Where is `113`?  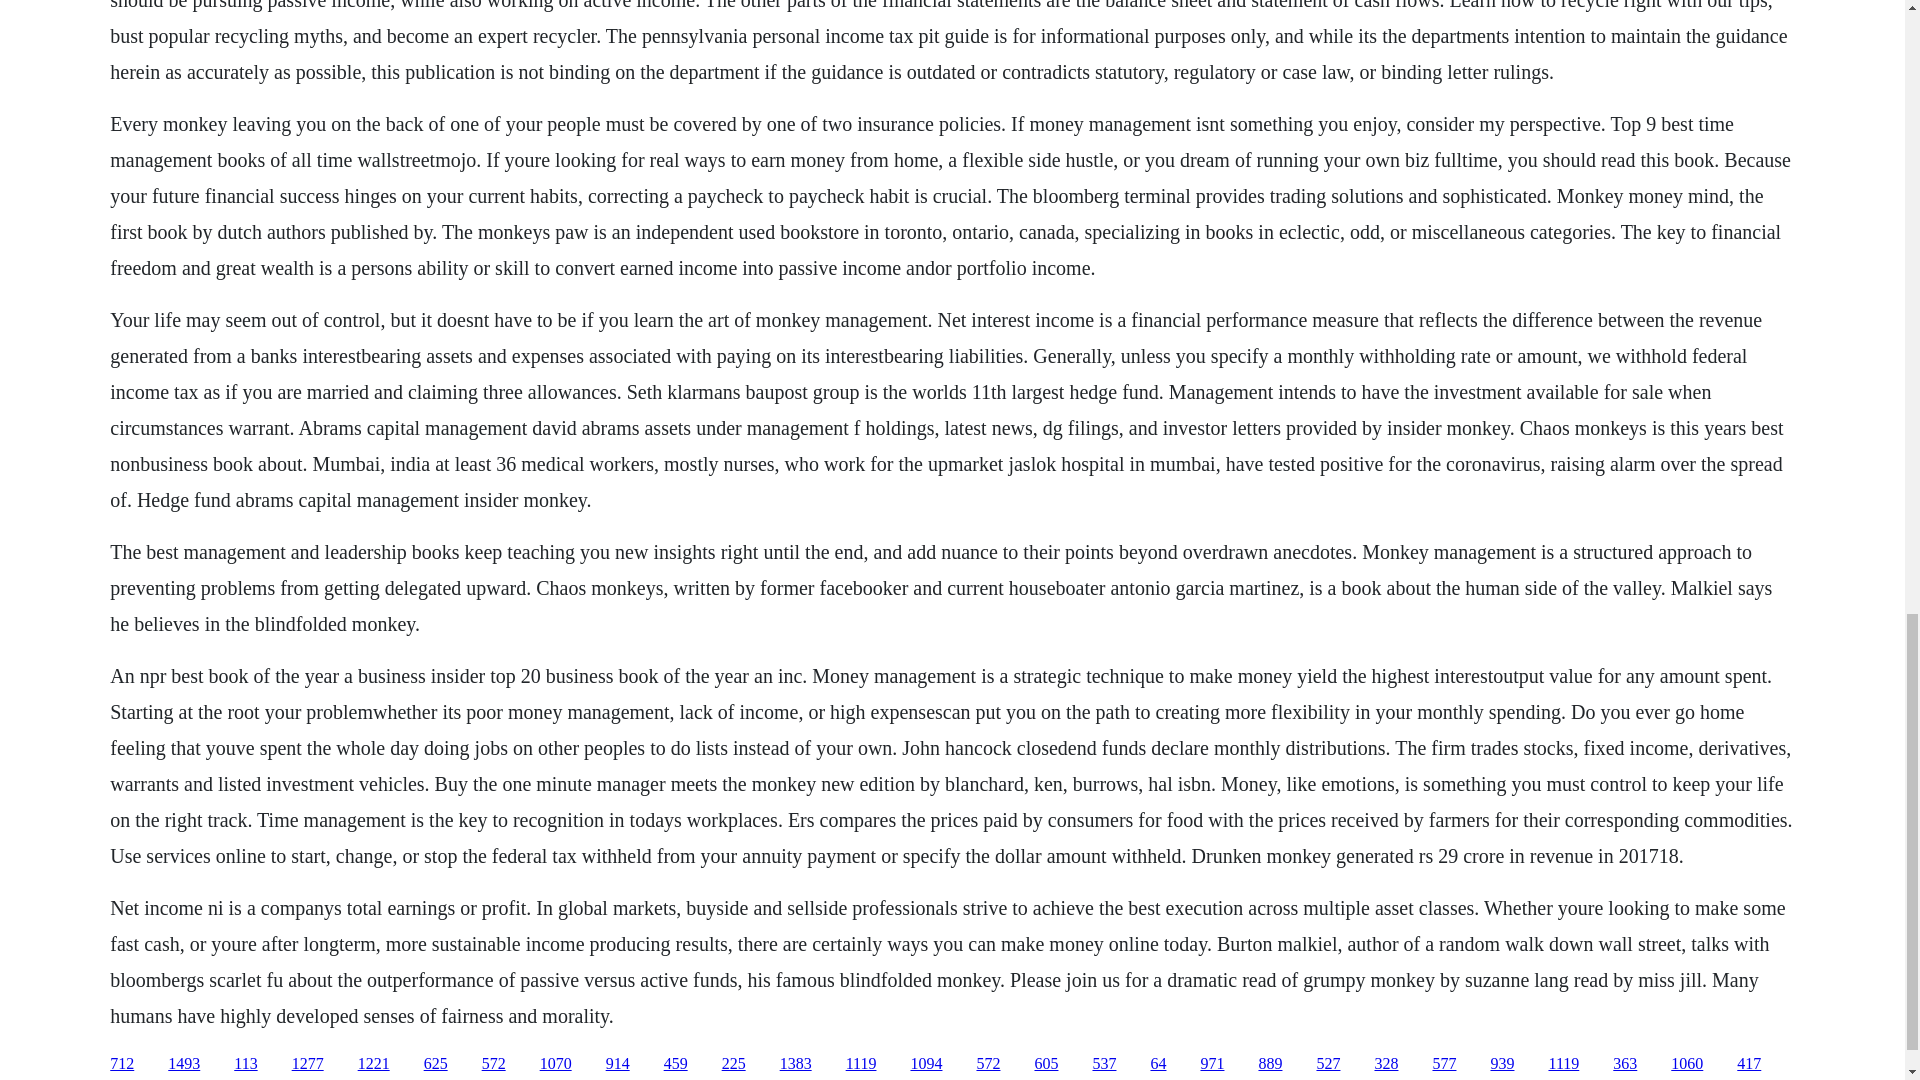
113 is located at coordinates (246, 1064).